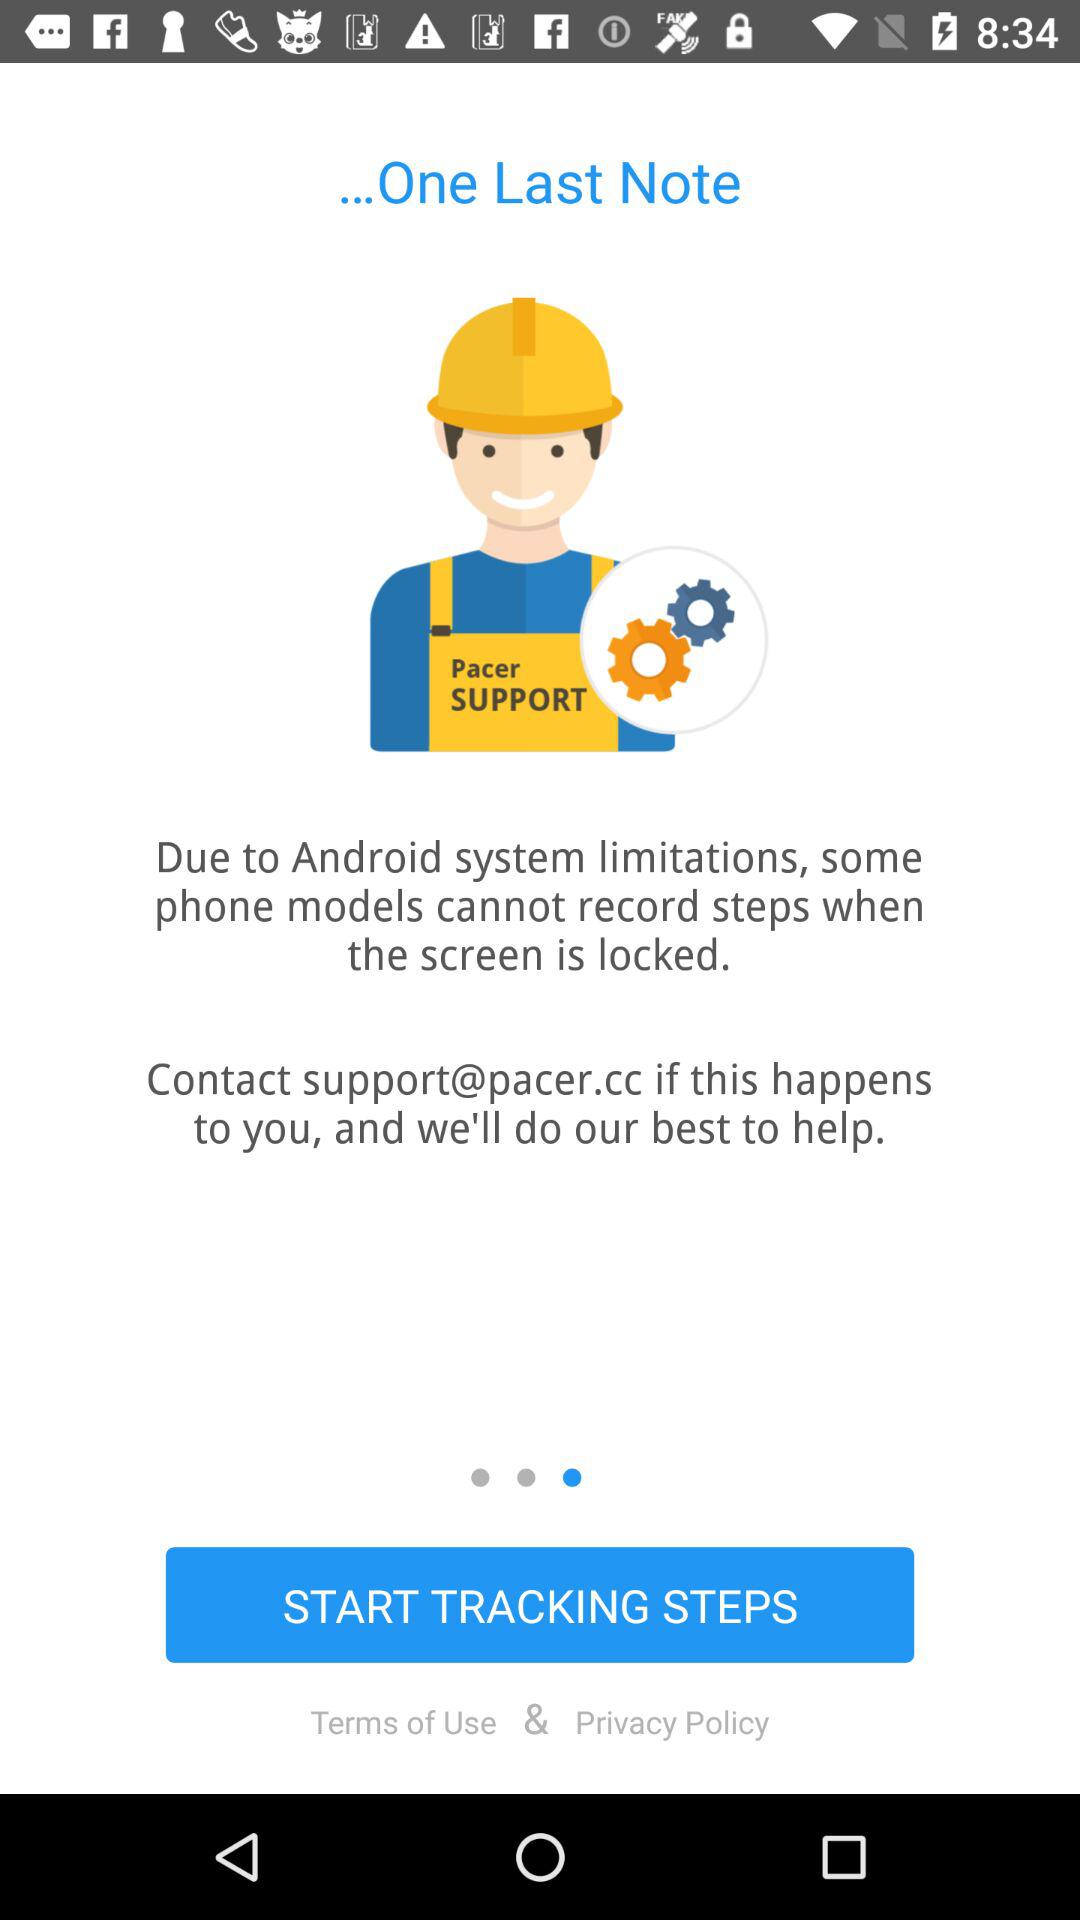 The width and height of the screenshot is (1080, 1920). I want to click on open the item to the left of & icon, so click(403, 1721).